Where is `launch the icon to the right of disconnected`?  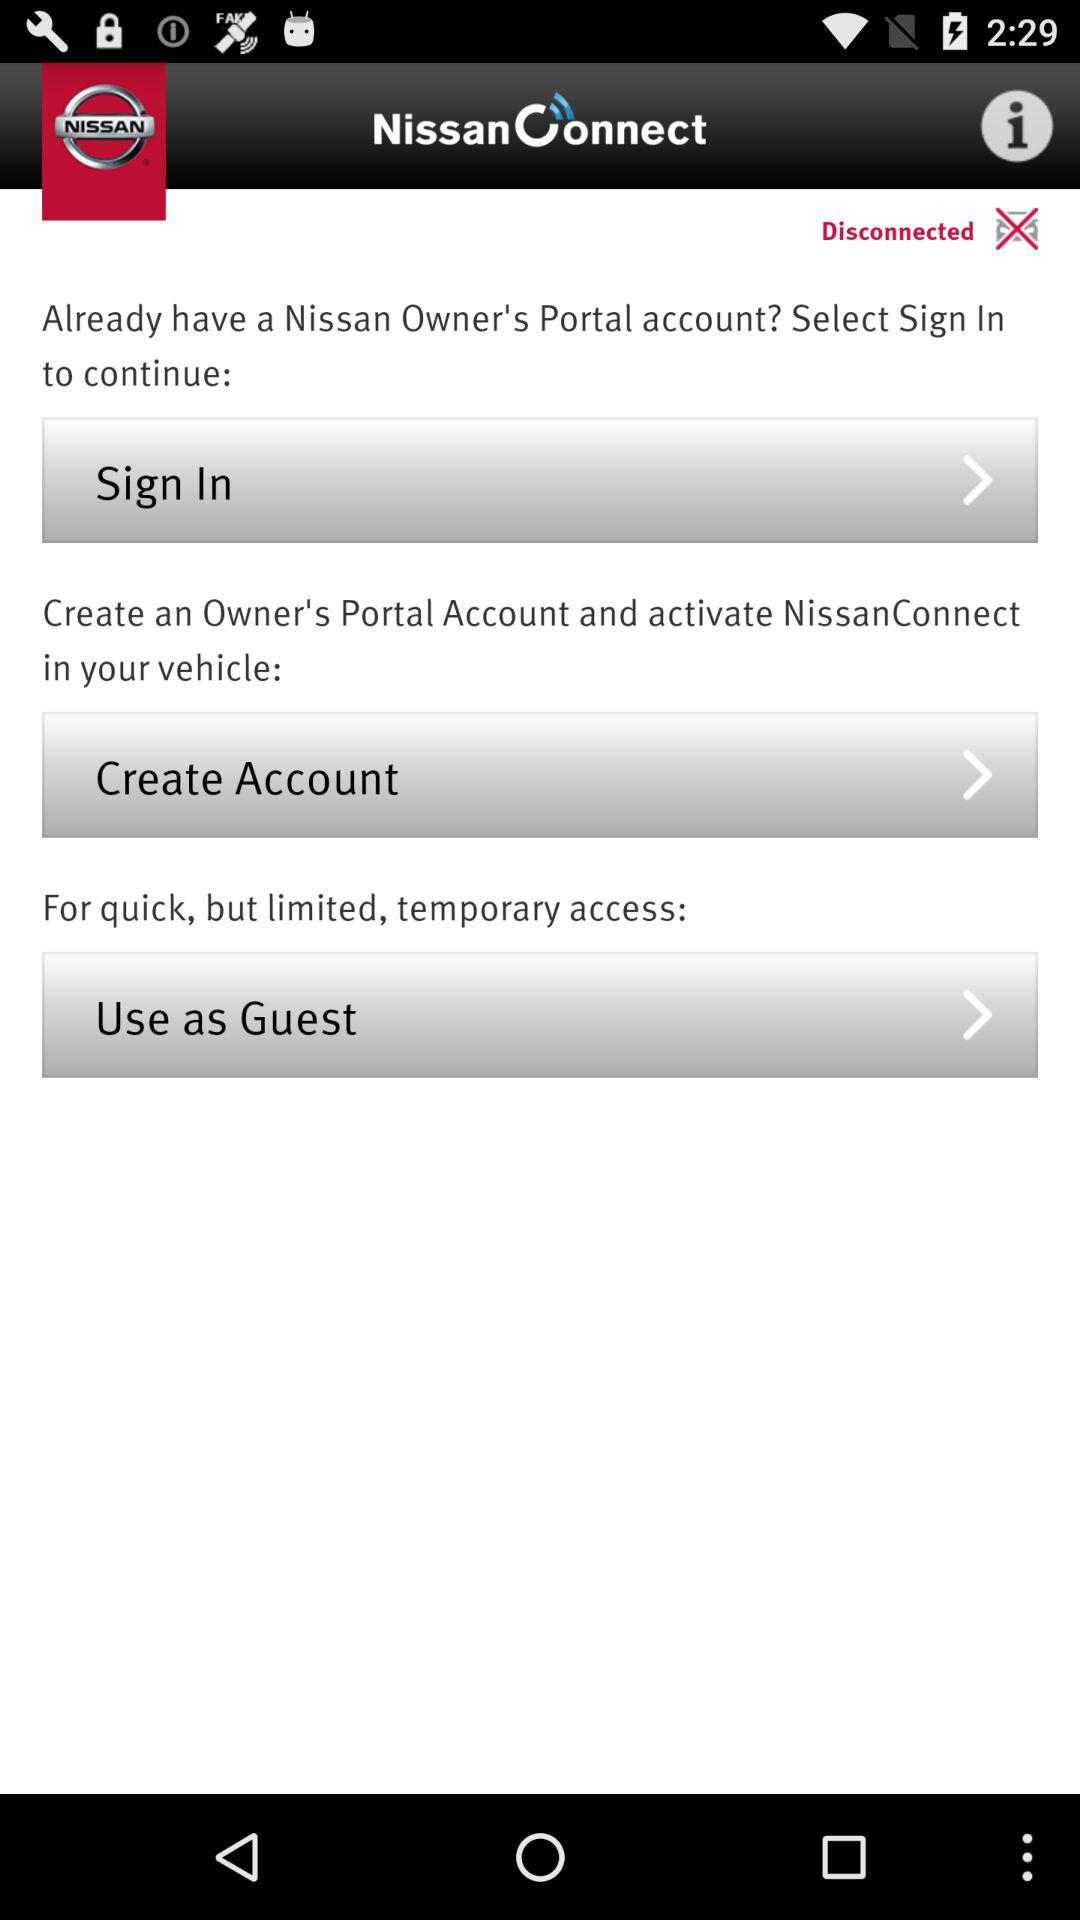
launch the icon to the right of disconnected is located at coordinates (1038, 228).